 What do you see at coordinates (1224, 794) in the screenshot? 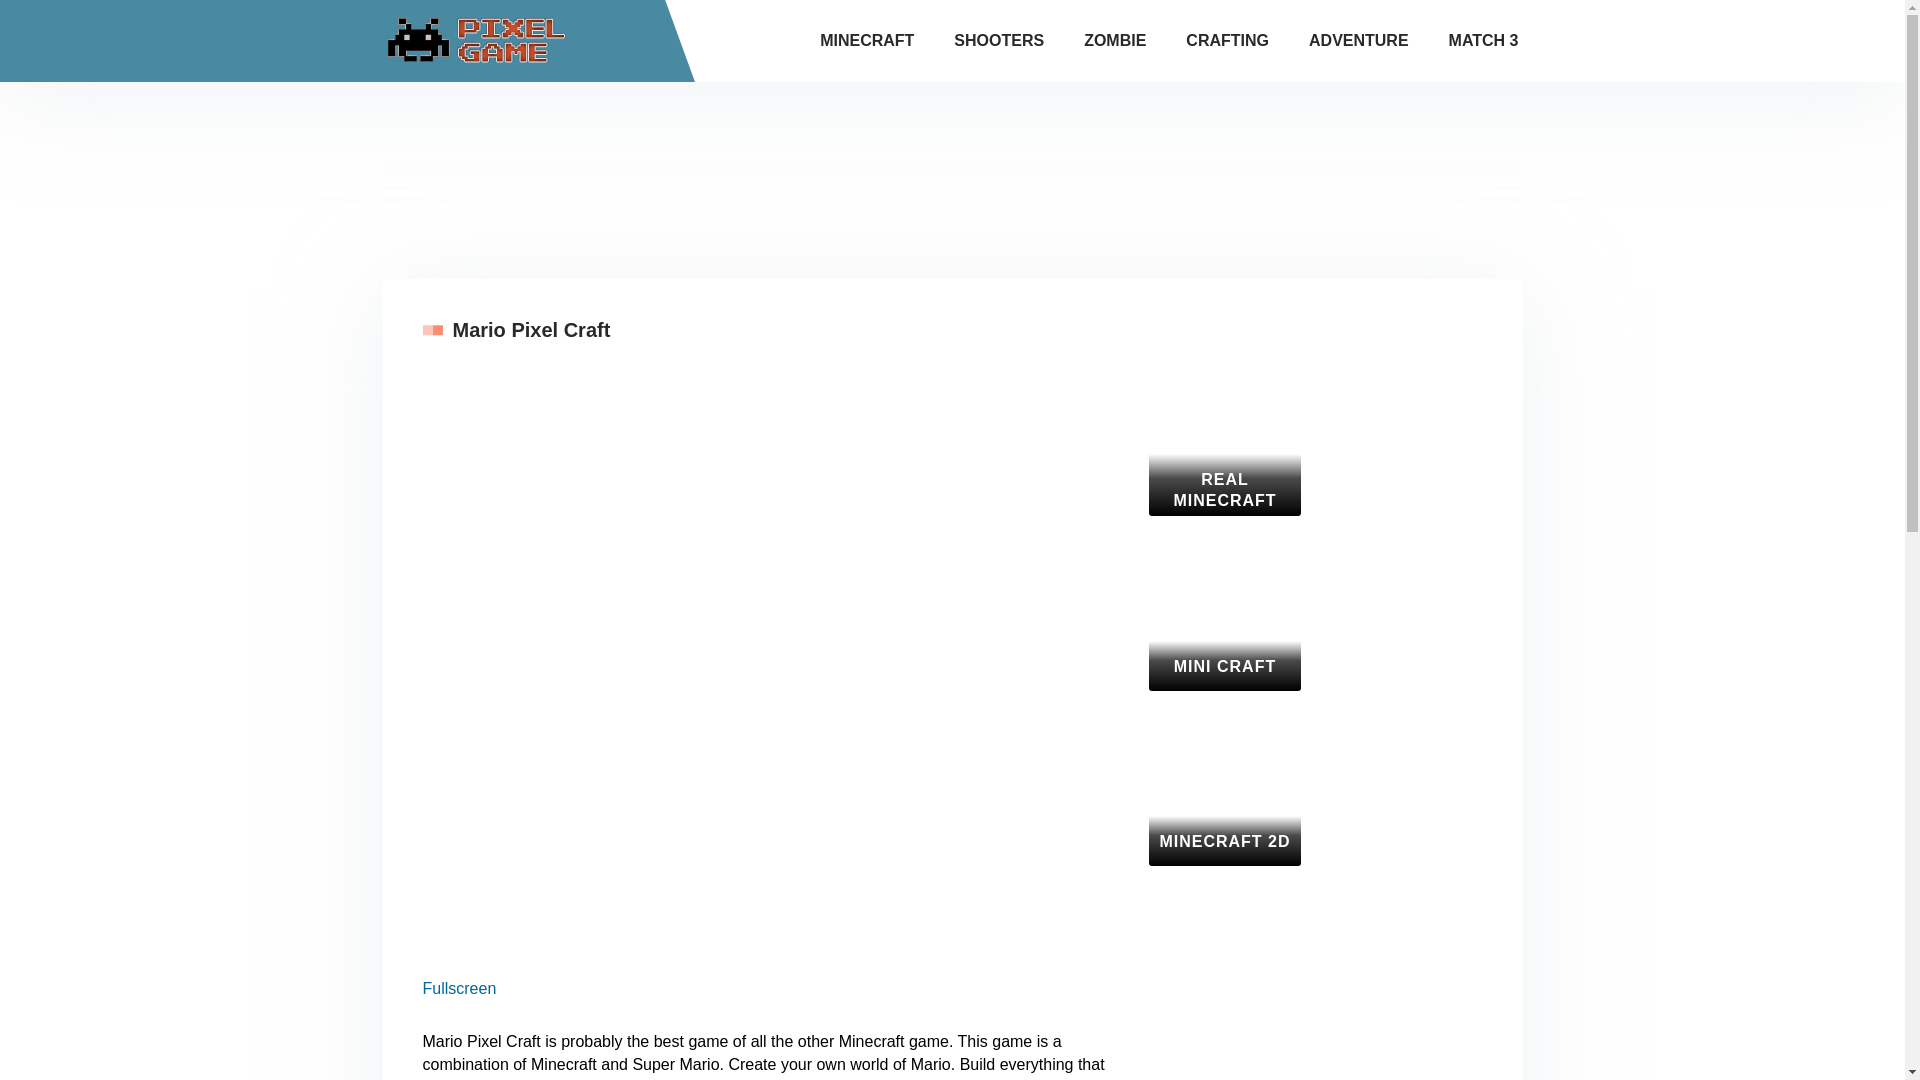
I see `MINECRAFT 2D` at bounding box center [1224, 794].